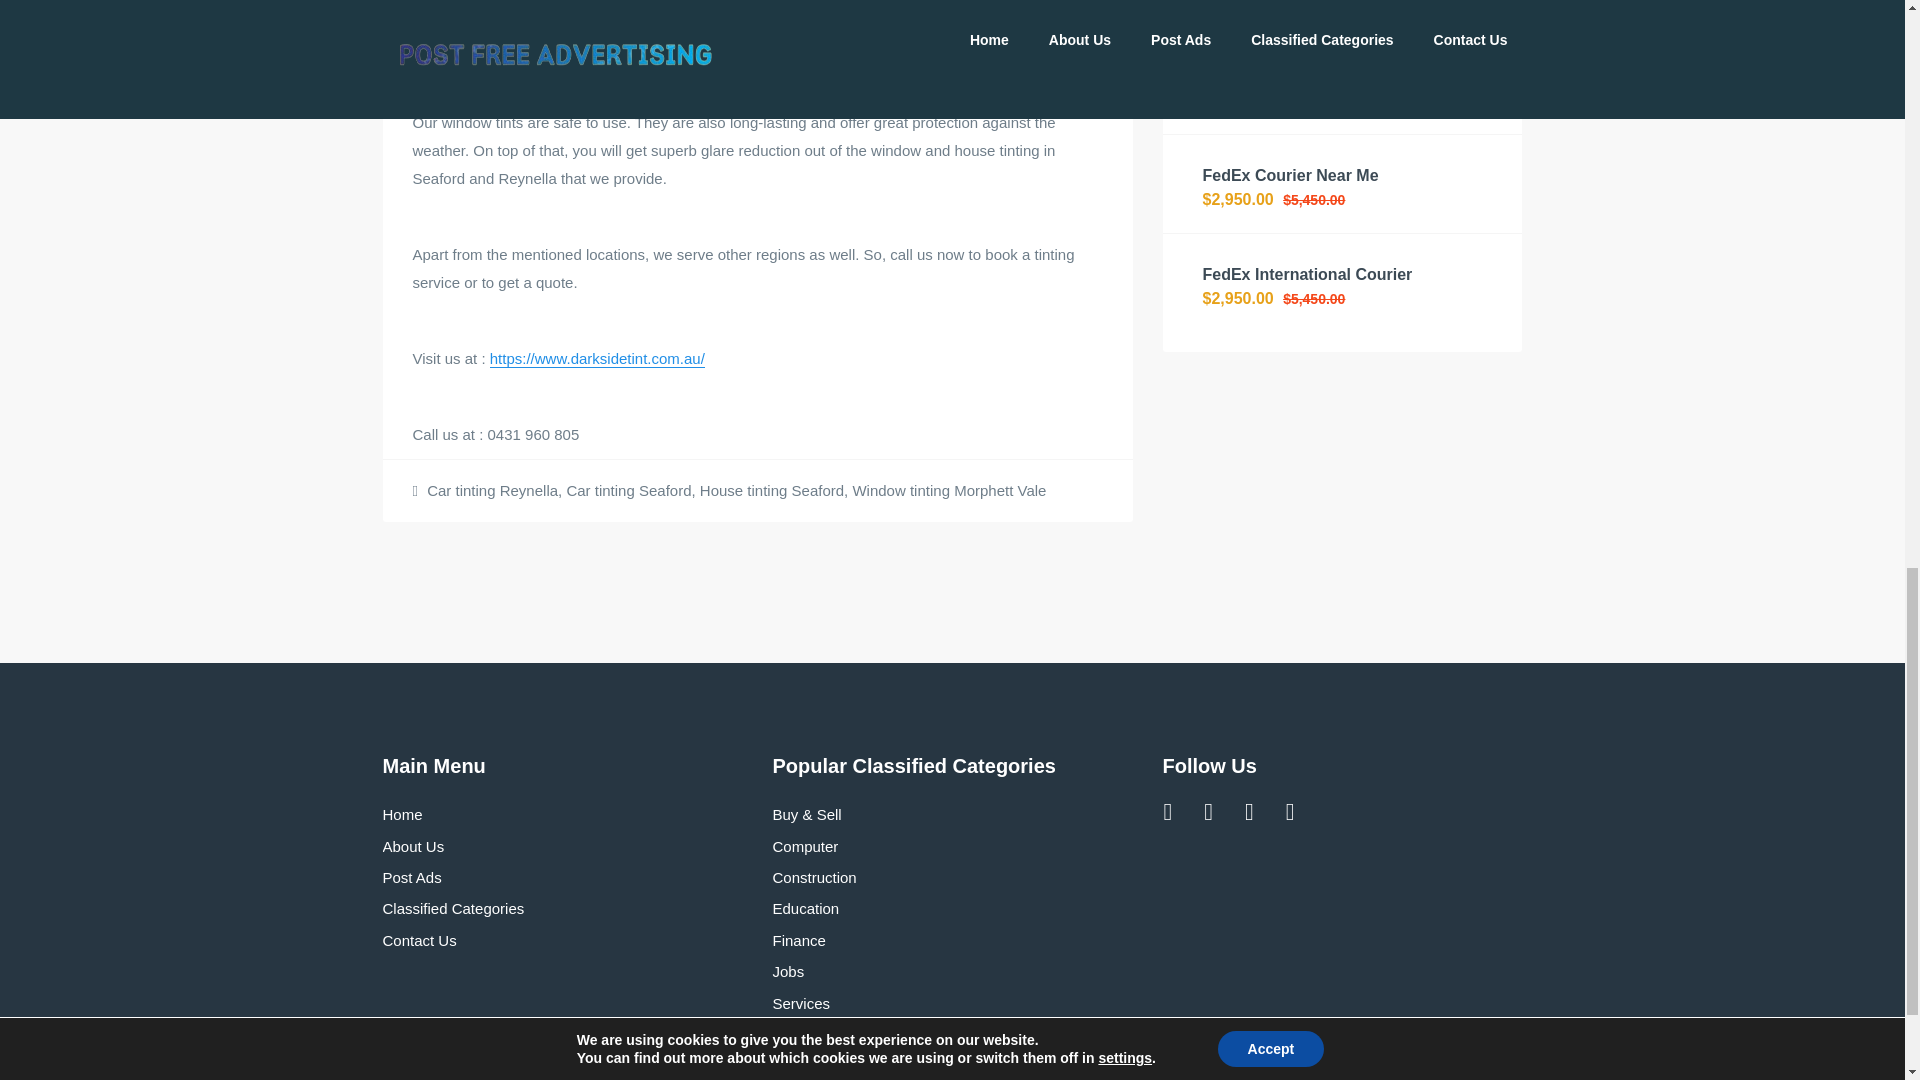 The width and height of the screenshot is (1920, 1080). What do you see at coordinates (804, 846) in the screenshot?
I see `Computer` at bounding box center [804, 846].